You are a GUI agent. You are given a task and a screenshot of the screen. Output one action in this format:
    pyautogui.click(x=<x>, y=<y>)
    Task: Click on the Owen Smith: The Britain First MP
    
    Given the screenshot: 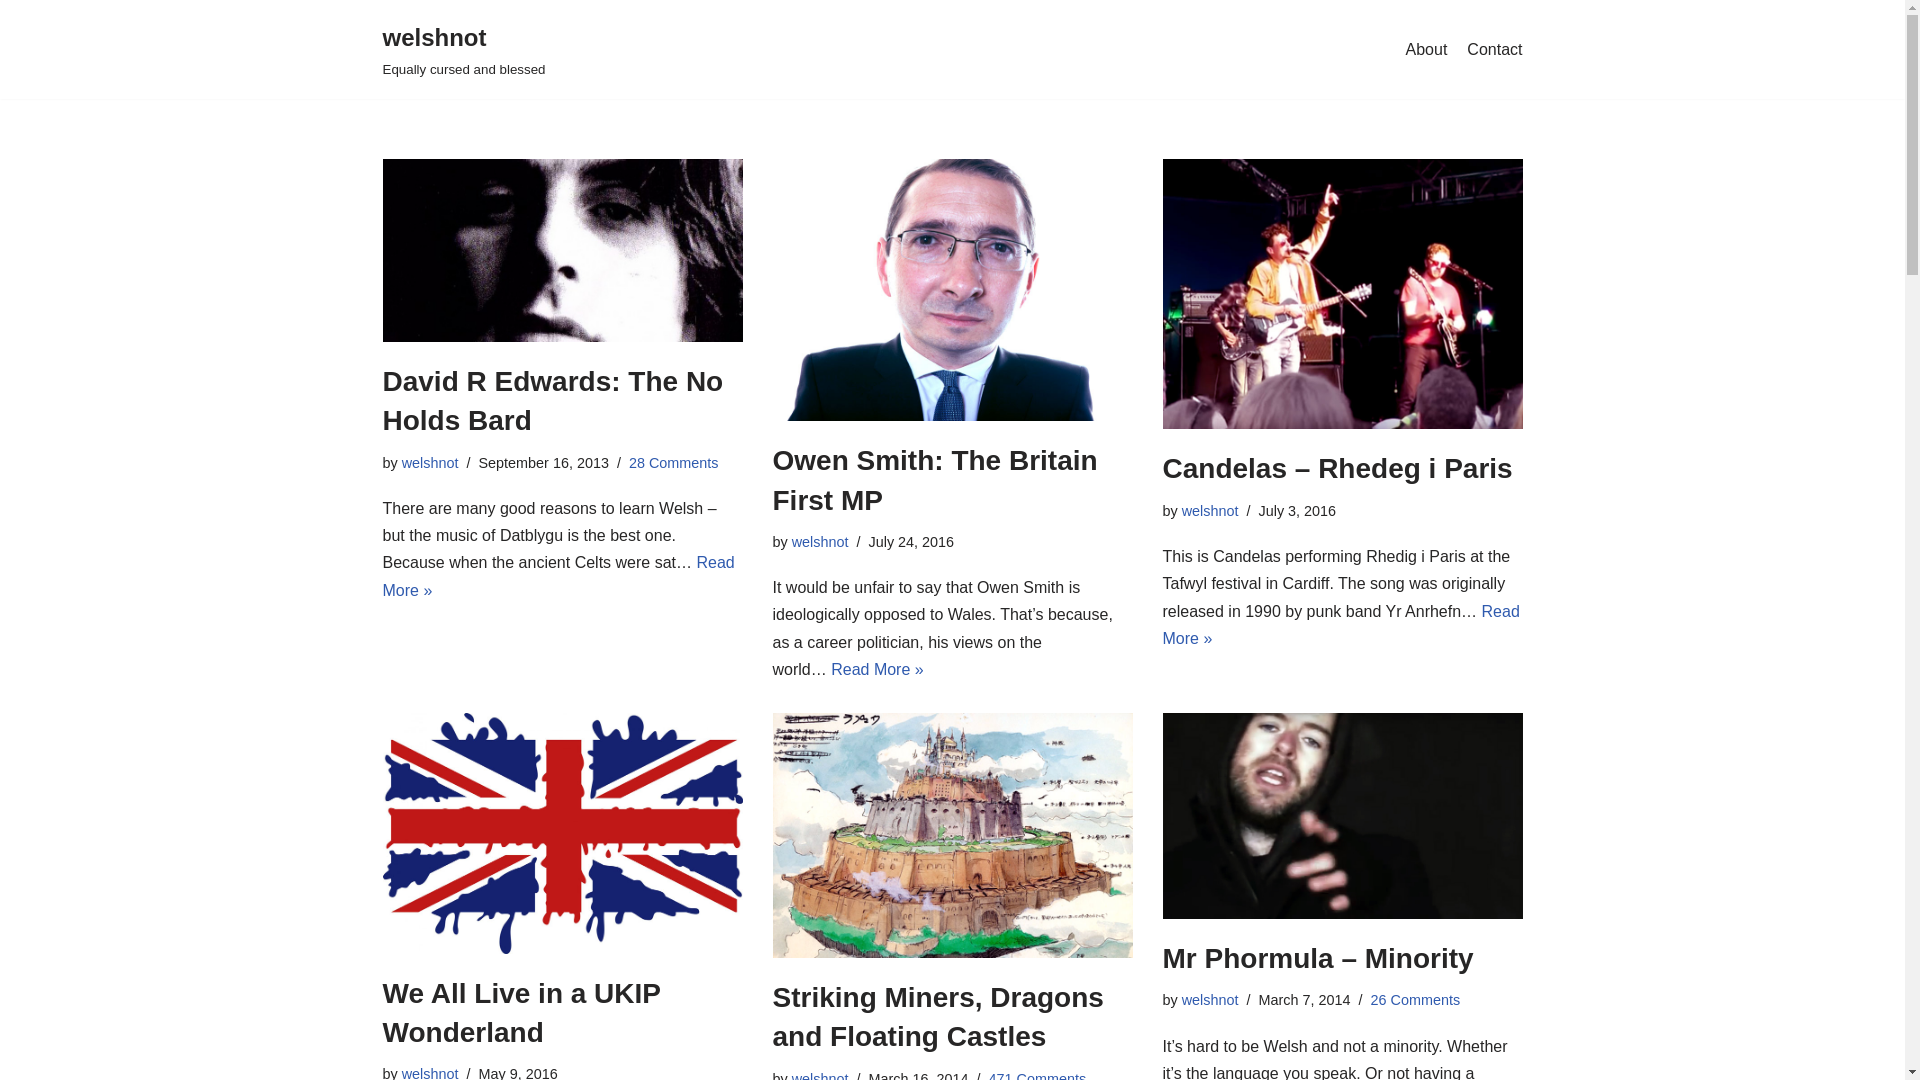 What is the action you would take?
    pyautogui.click(x=952, y=290)
    